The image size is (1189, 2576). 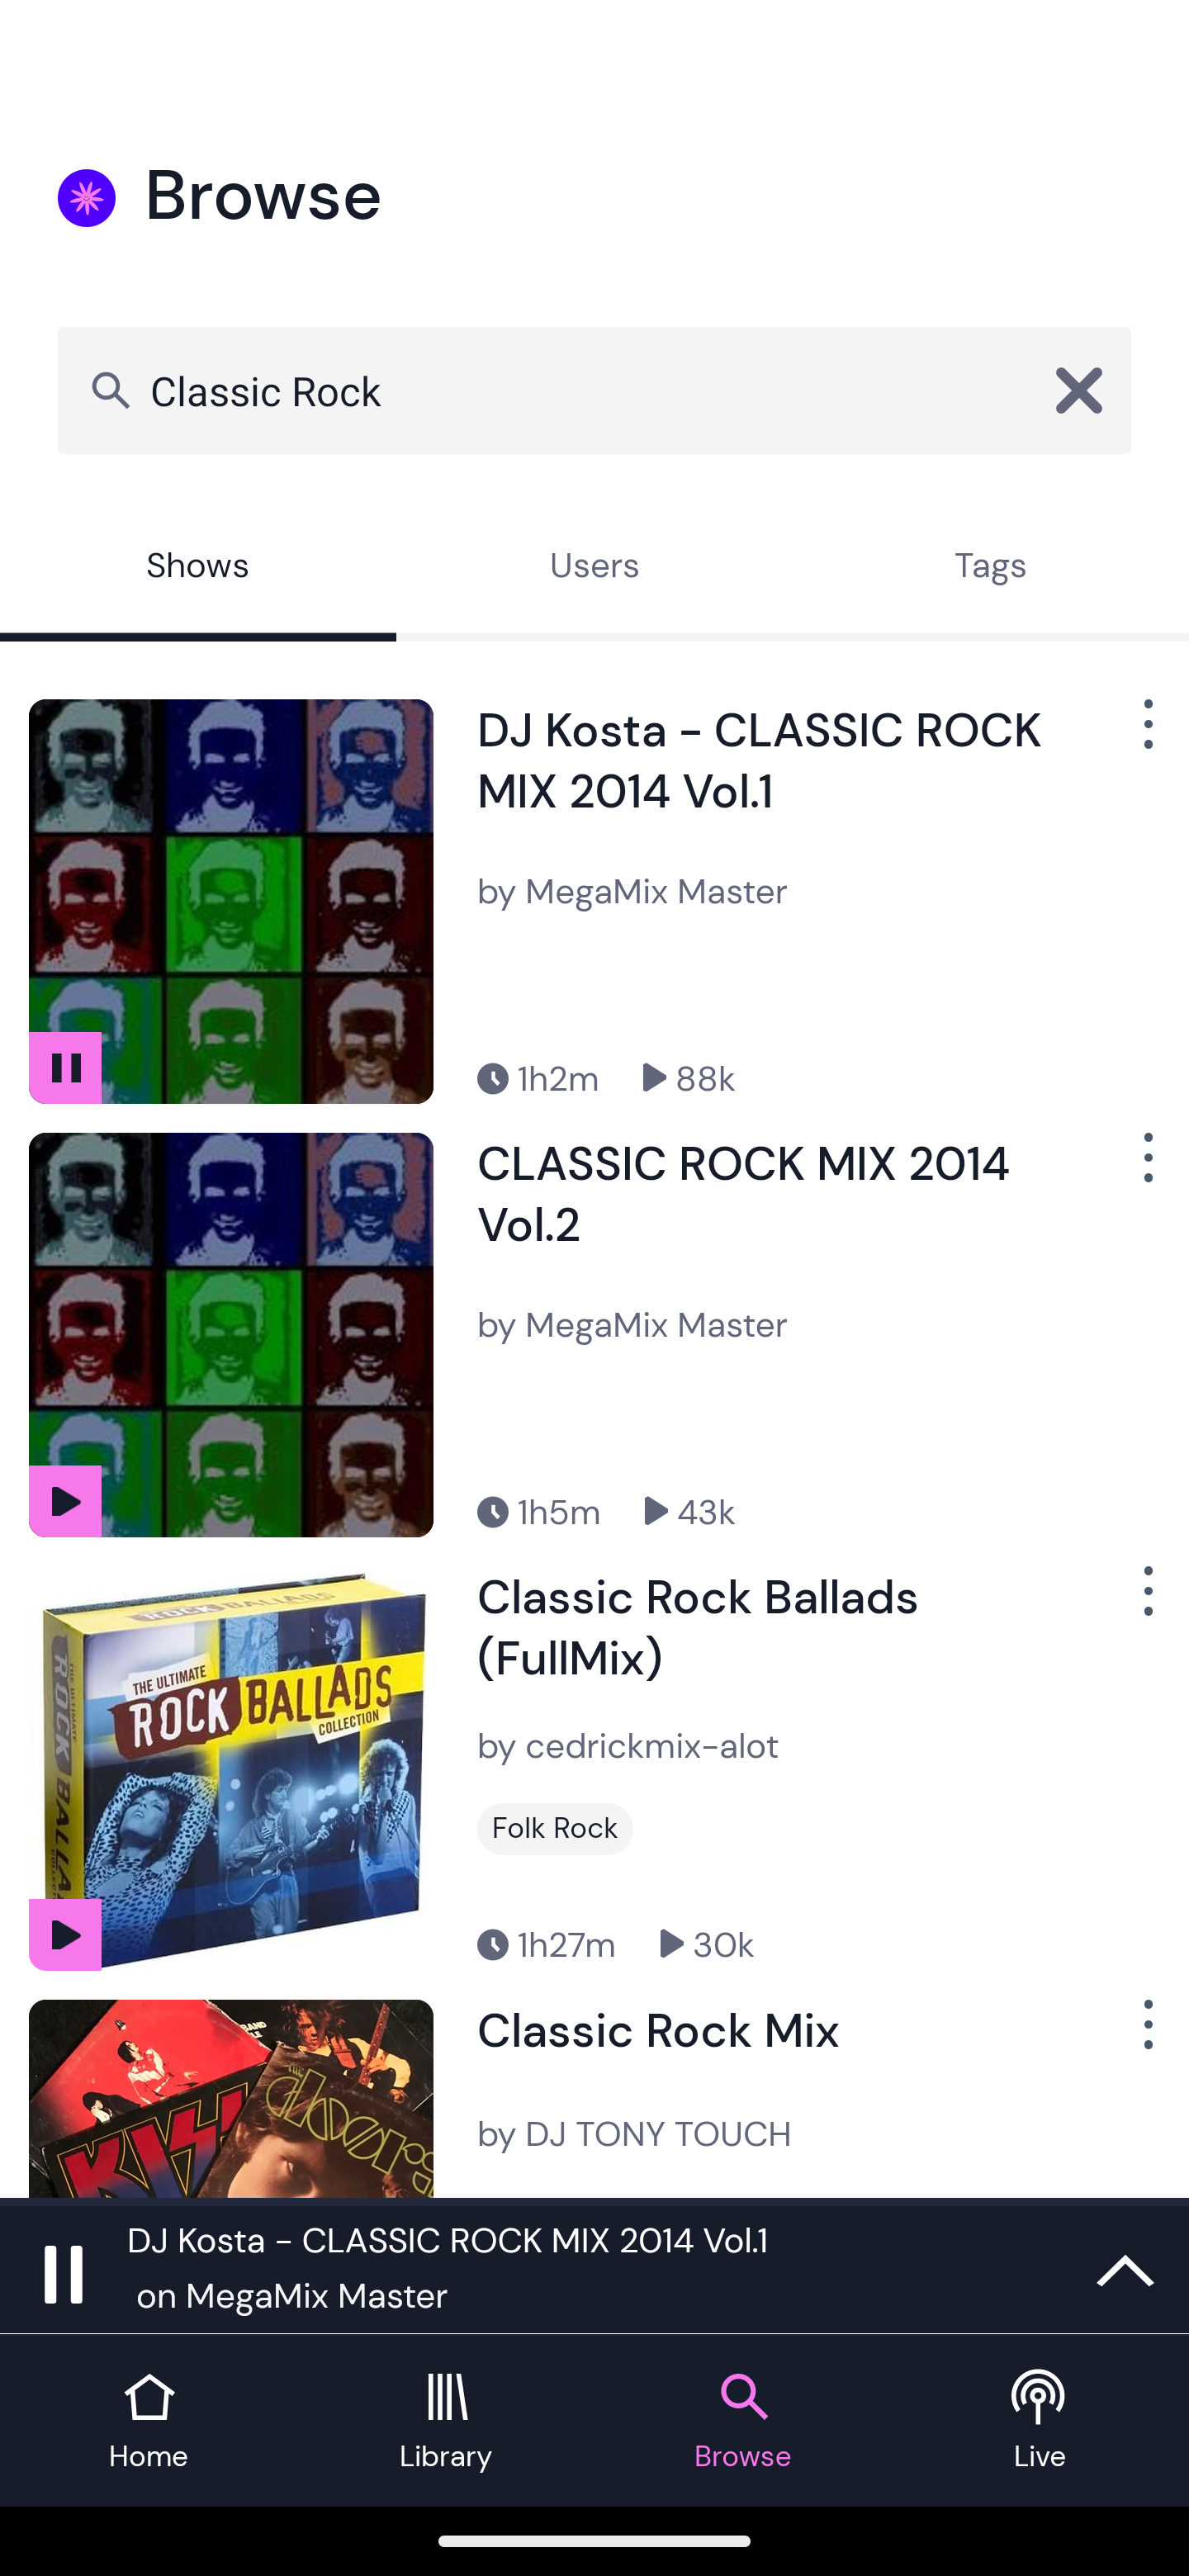 What do you see at coordinates (555, 1829) in the screenshot?
I see `Folk Rock` at bounding box center [555, 1829].